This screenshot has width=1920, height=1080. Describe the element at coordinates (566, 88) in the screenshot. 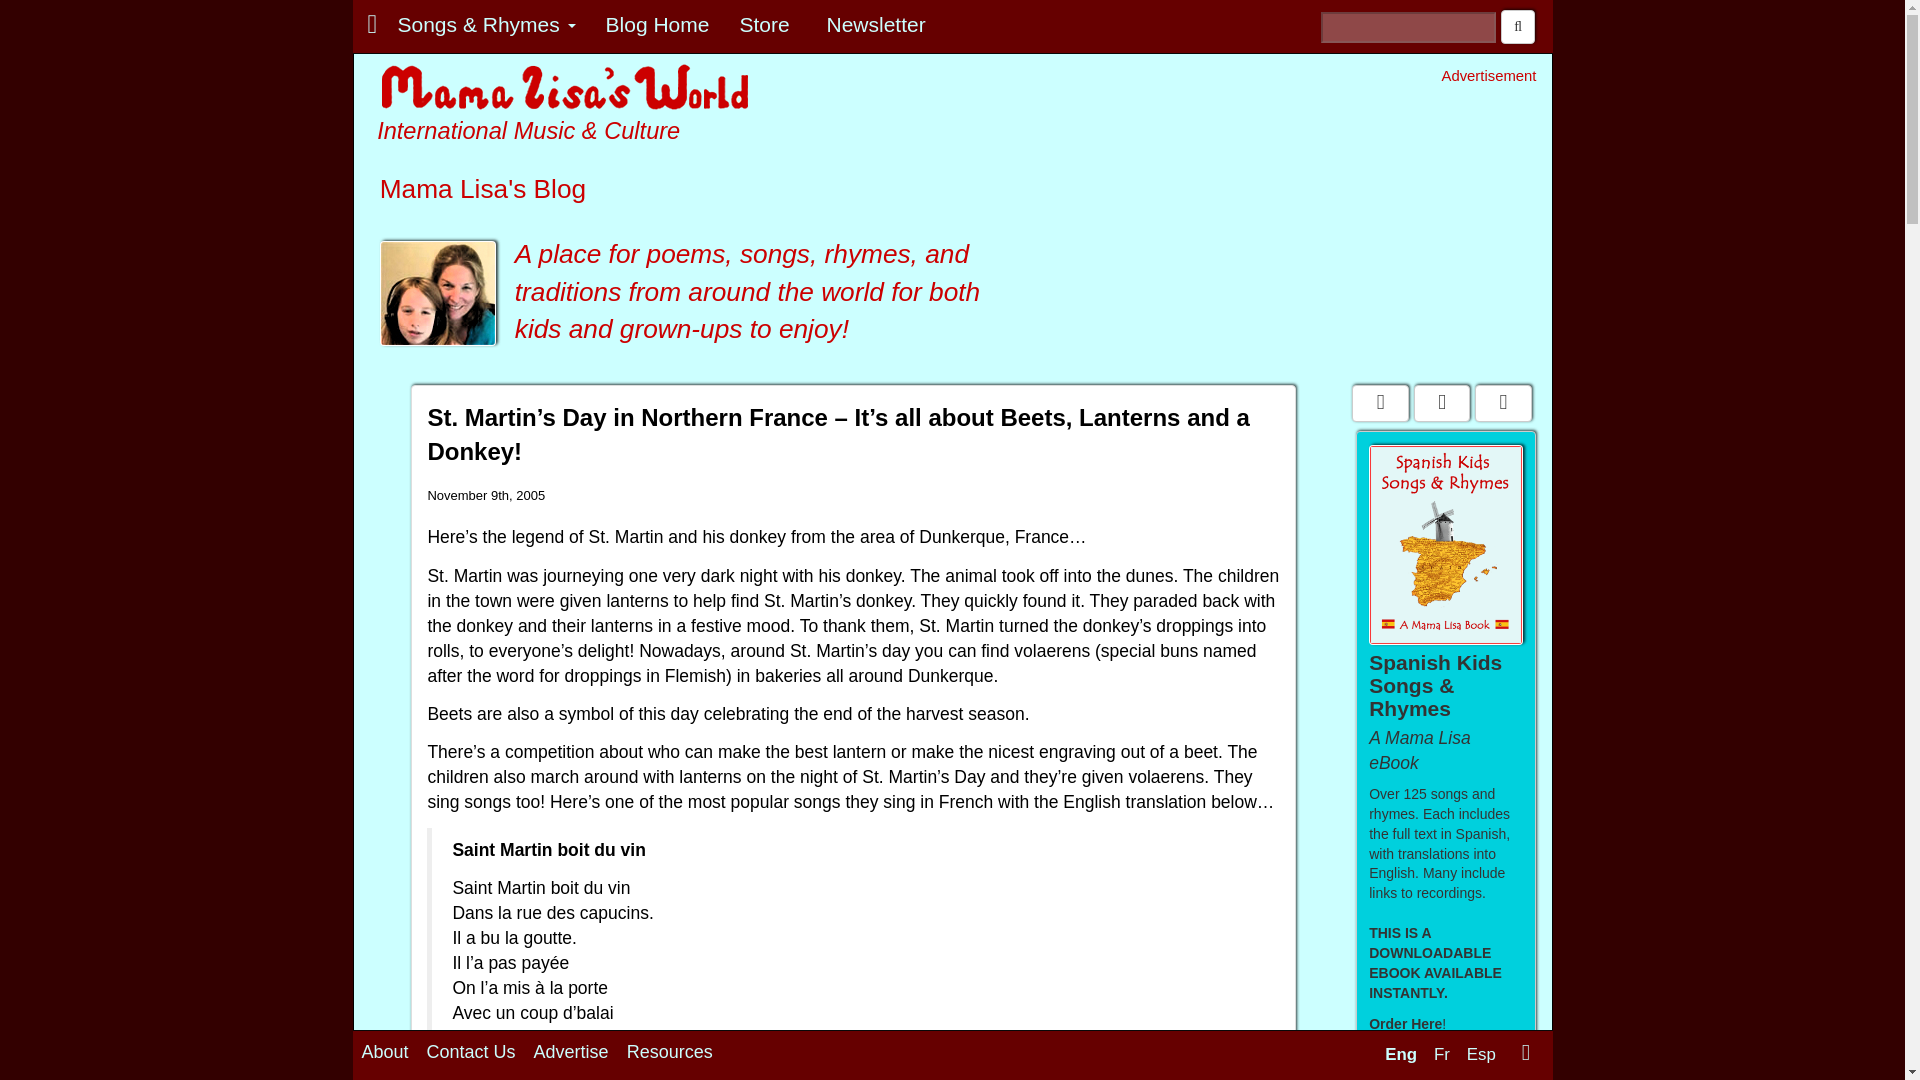

I see `Mama Lisa's World` at that location.